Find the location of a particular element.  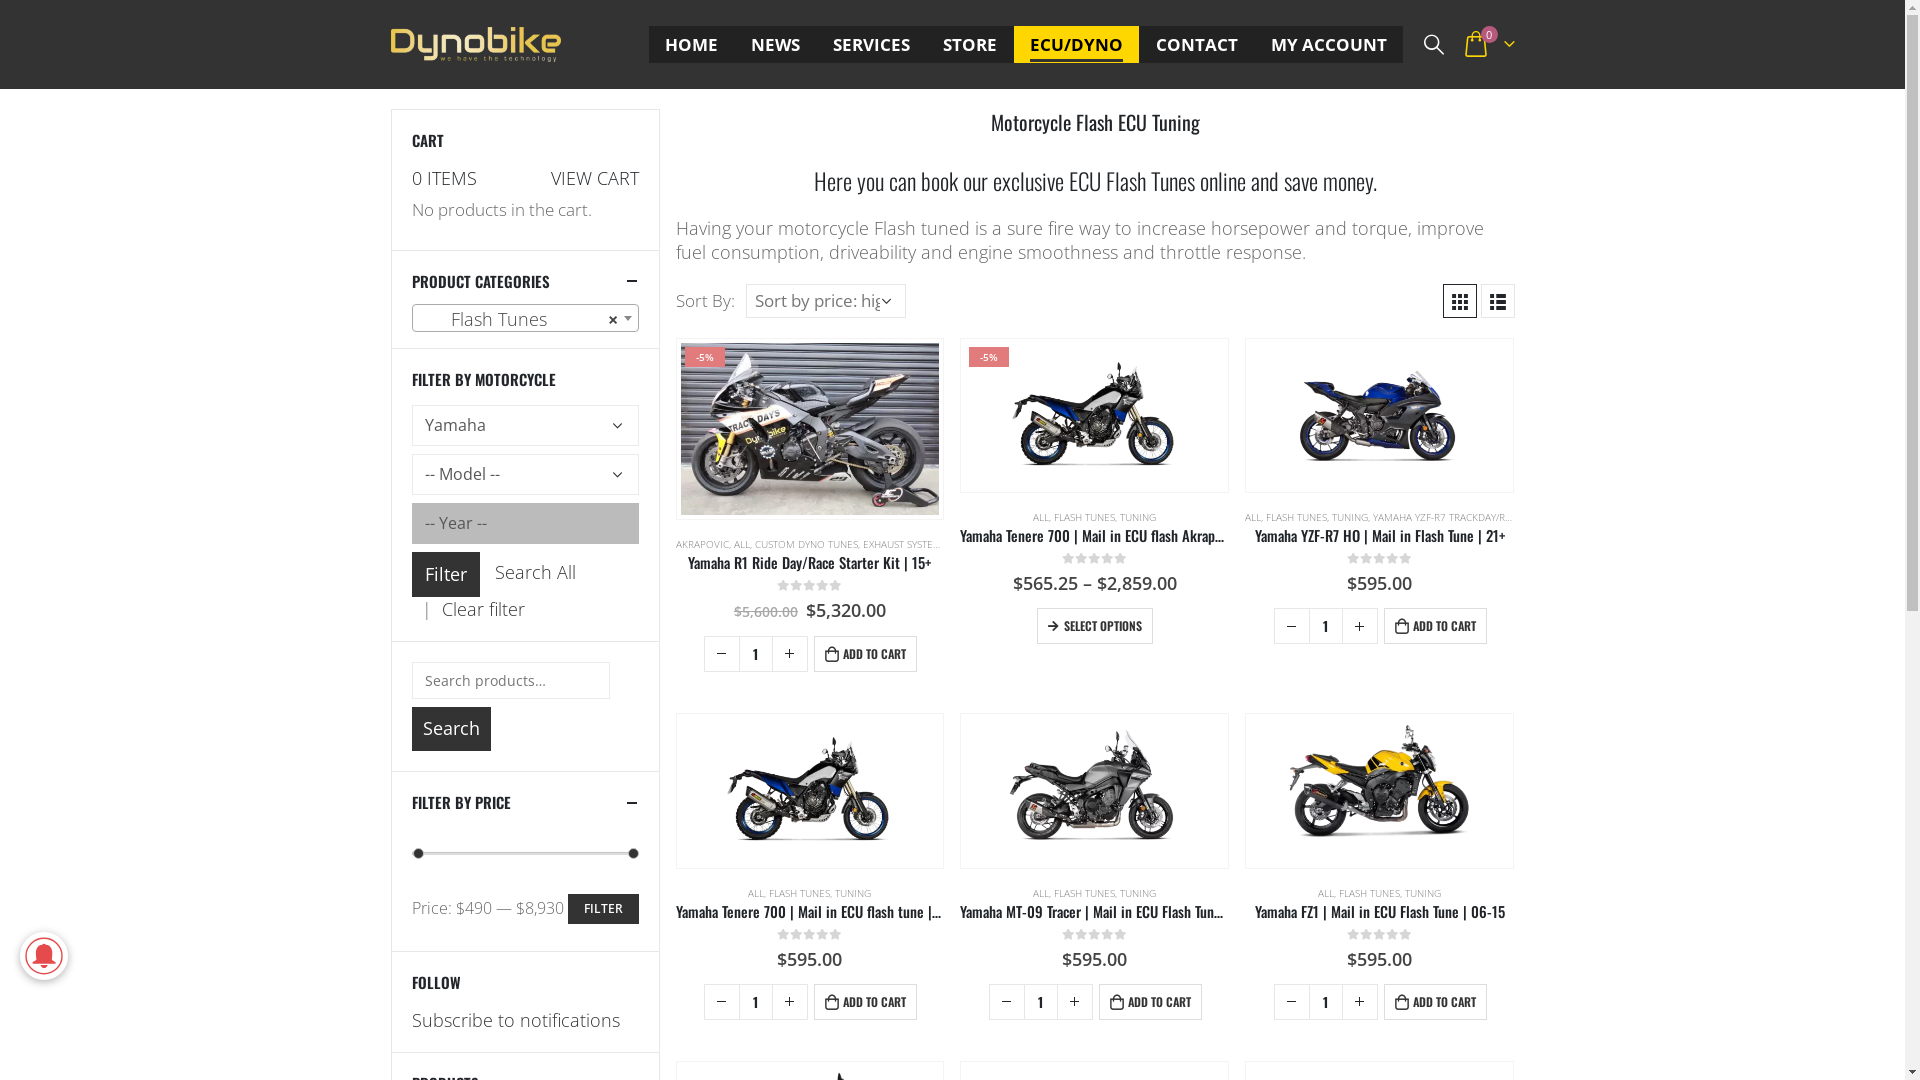

AKRAPOVIC is located at coordinates (702, 544).